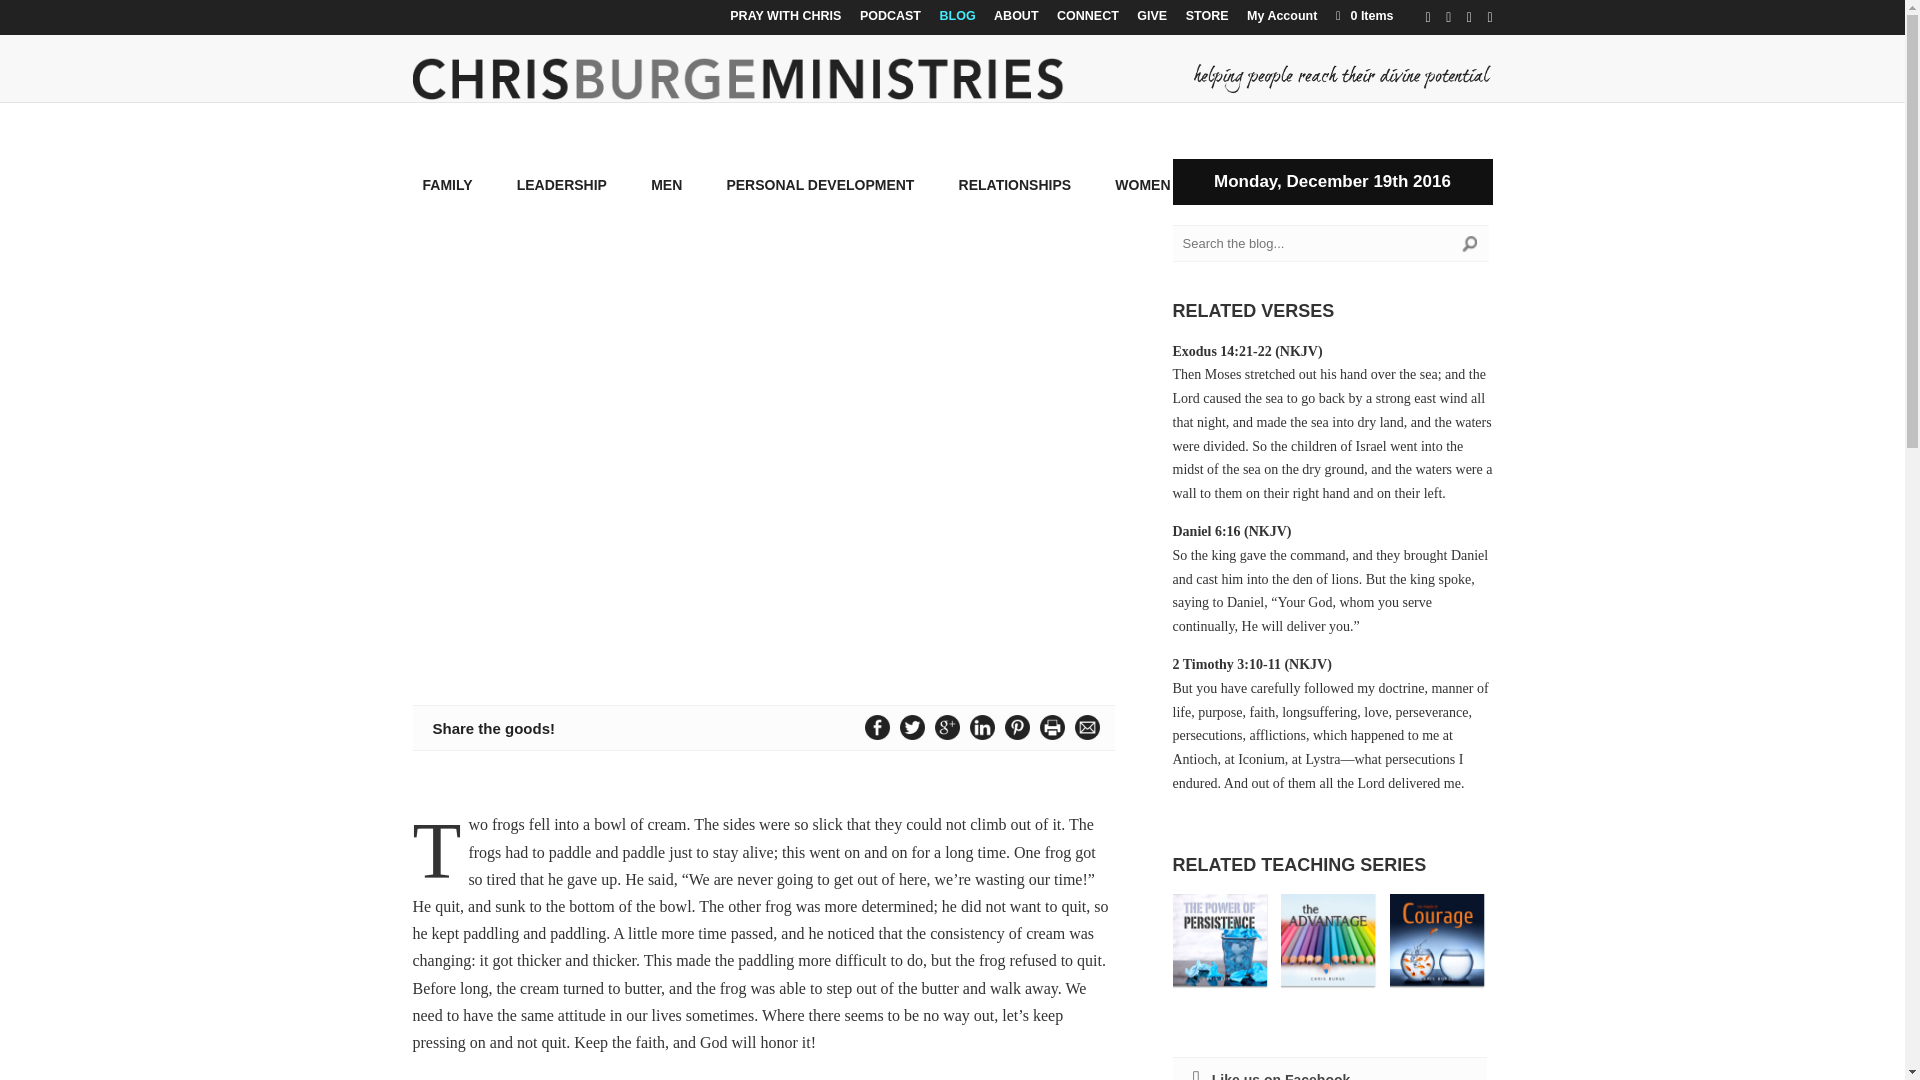 The width and height of the screenshot is (1920, 1080). What do you see at coordinates (1052, 727) in the screenshot?
I see `Print this page` at bounding box center [1052, 727].